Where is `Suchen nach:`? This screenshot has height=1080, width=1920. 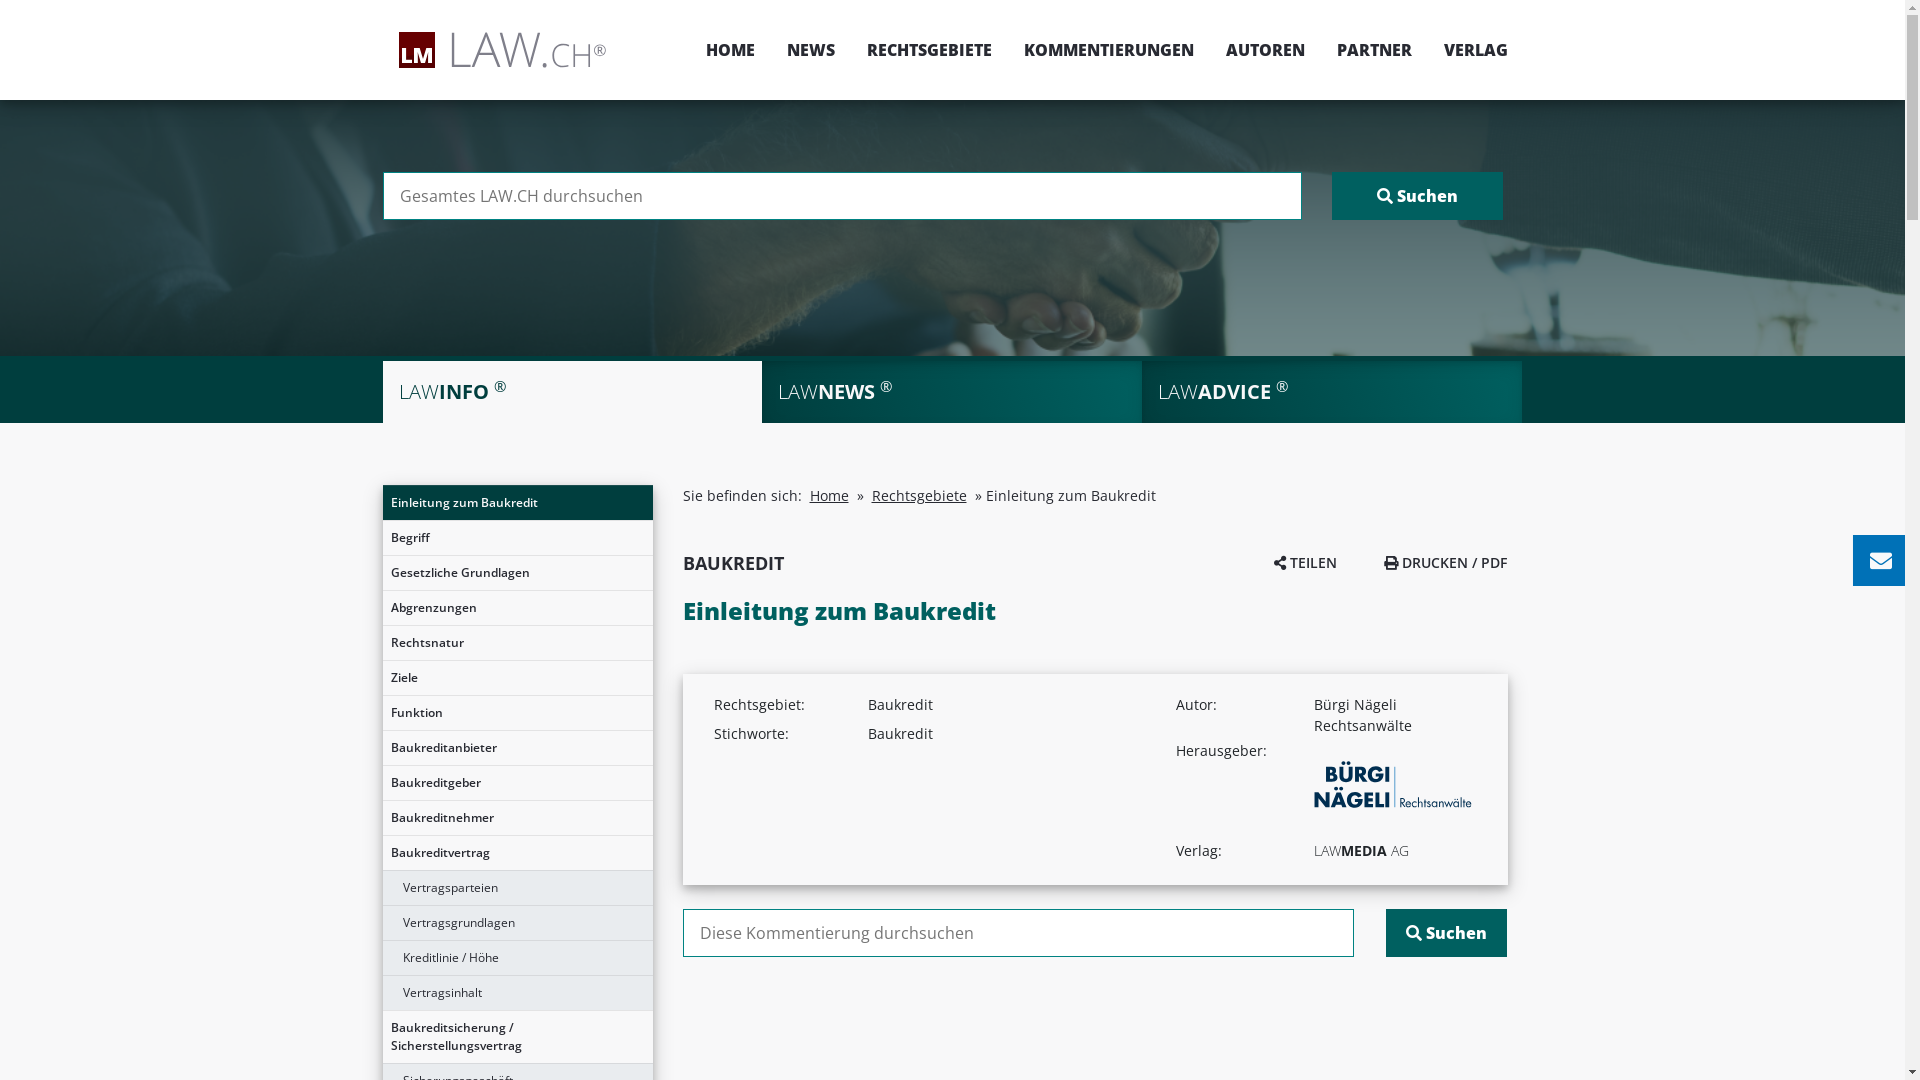
Suchen nach: is located at coordinates (1018, 933).